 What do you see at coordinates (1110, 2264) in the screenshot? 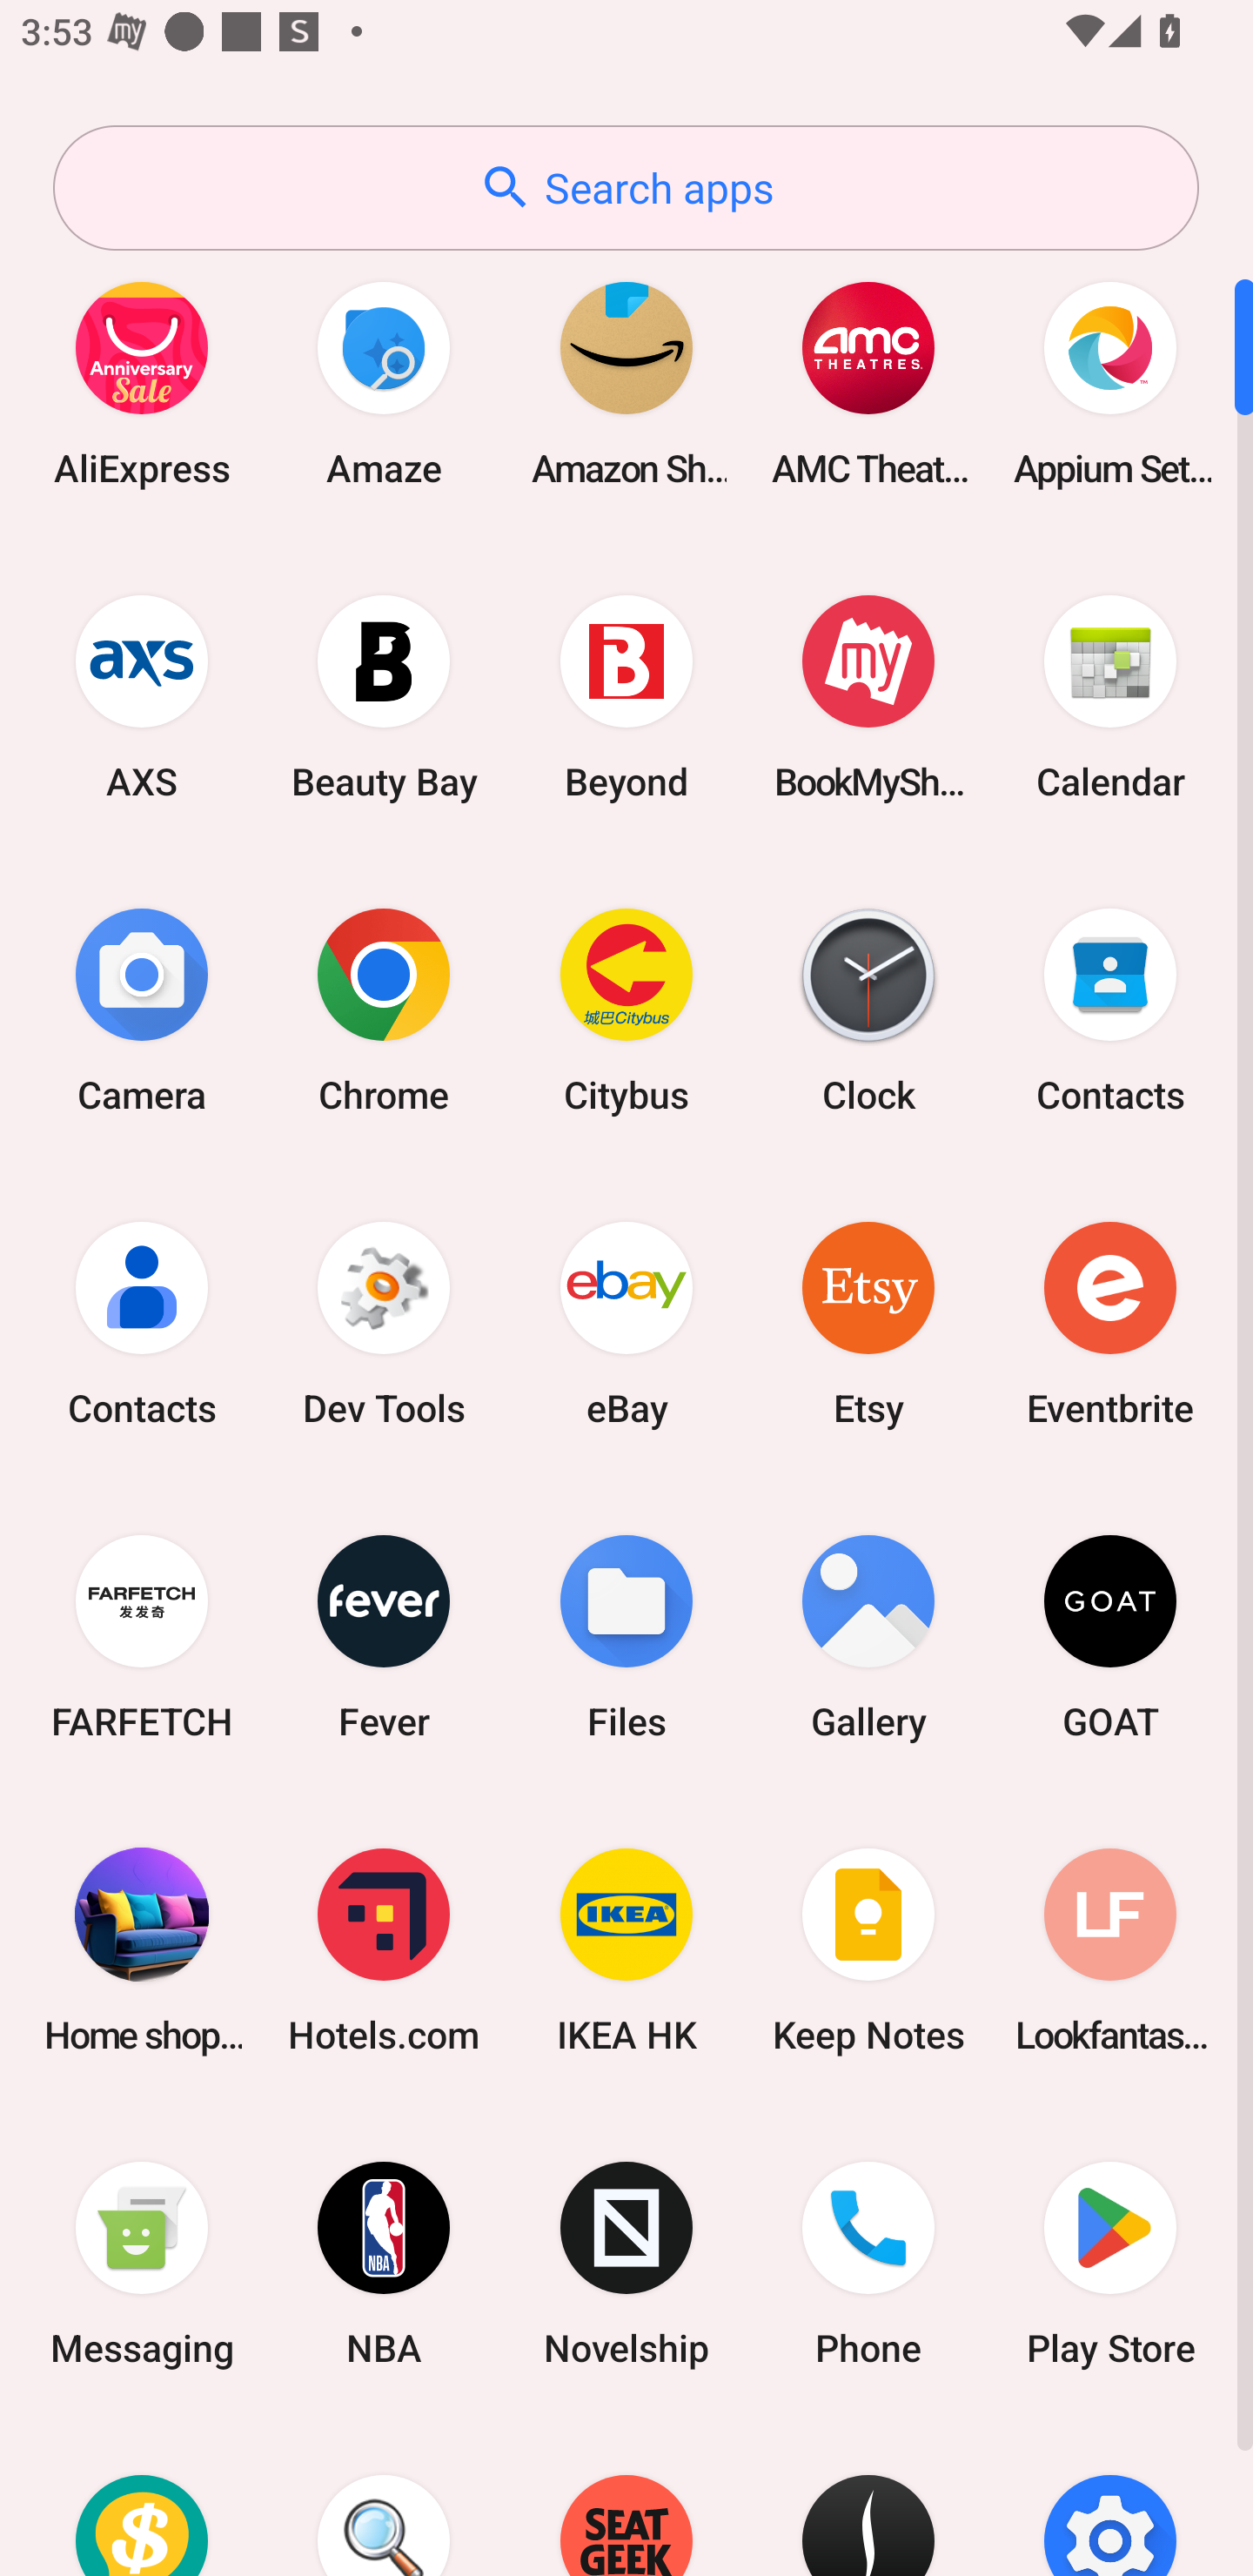
I see `Play Store` at bounding box center [1110, 2264].